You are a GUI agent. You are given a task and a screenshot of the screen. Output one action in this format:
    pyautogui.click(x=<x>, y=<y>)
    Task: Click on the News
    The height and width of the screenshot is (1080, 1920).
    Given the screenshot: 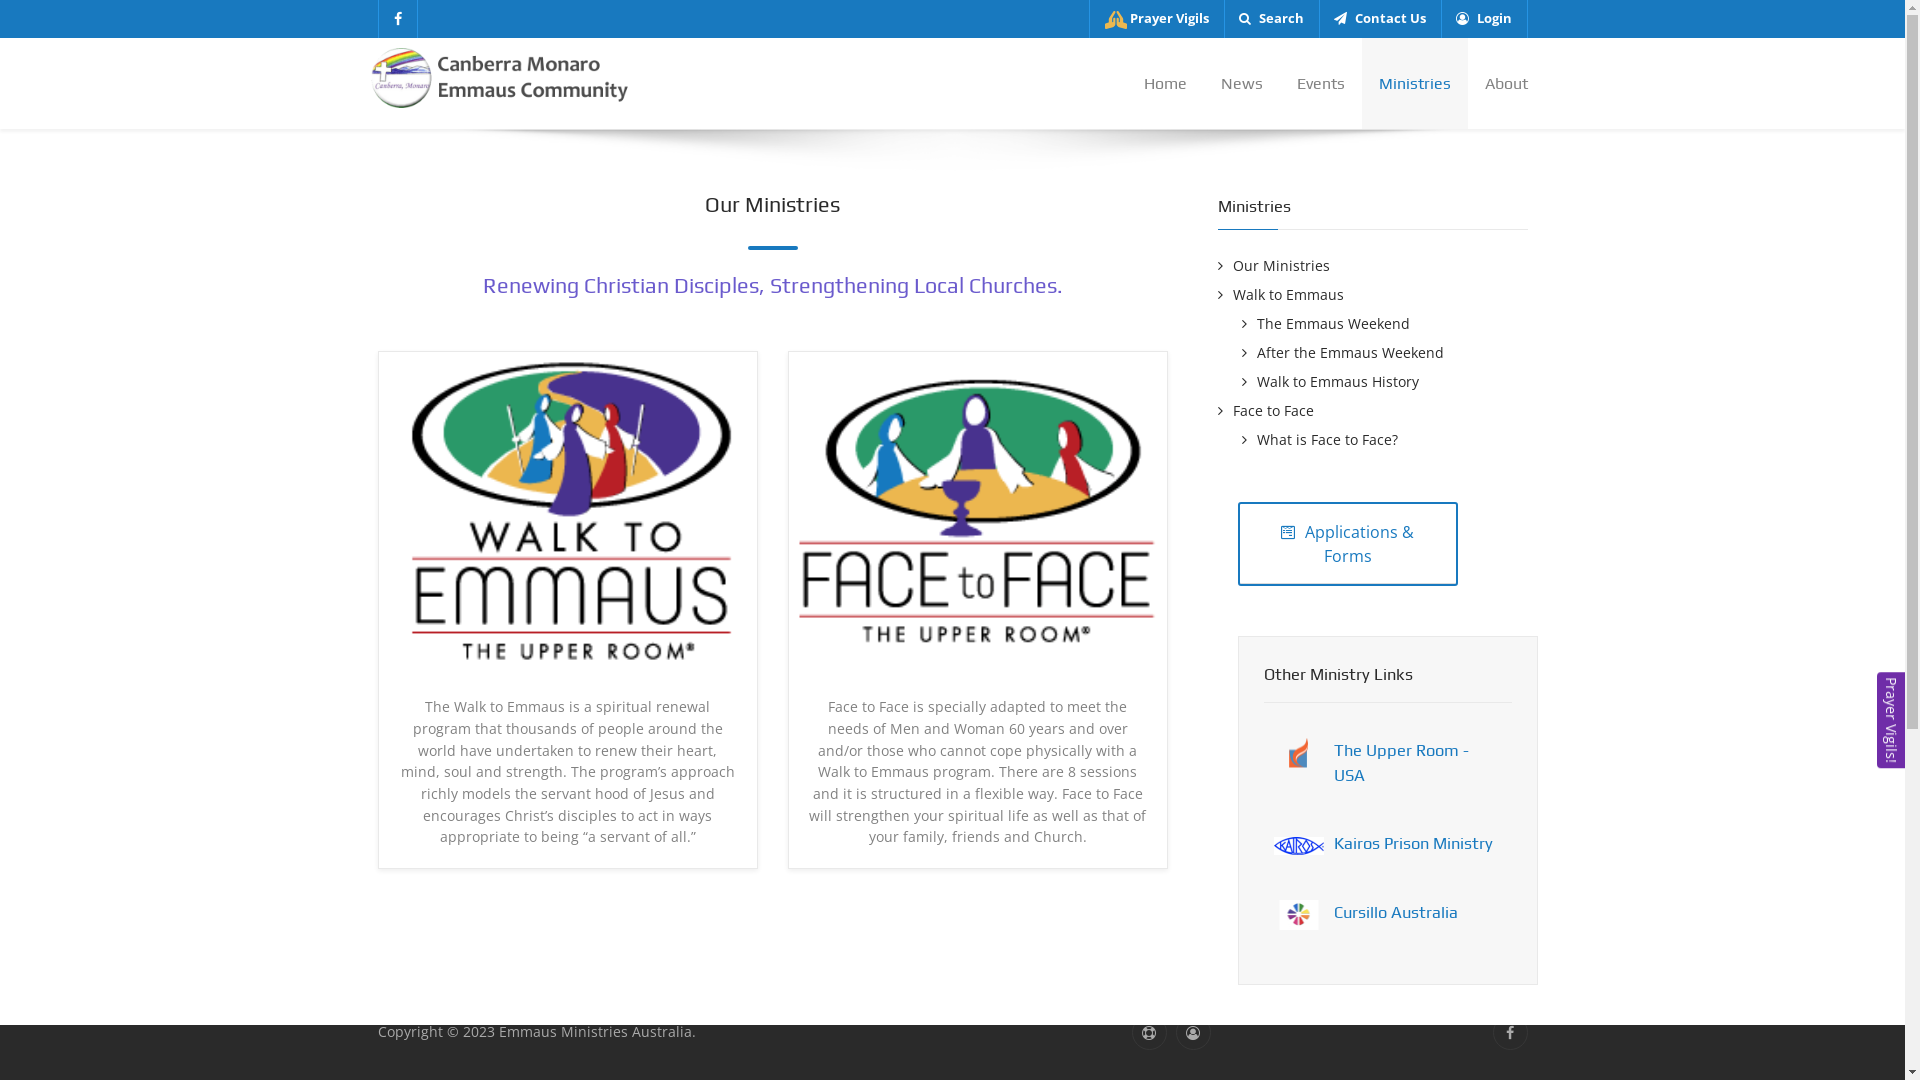 What is the action you would take?
    pyautogui.click(x=1242, y=84)
    